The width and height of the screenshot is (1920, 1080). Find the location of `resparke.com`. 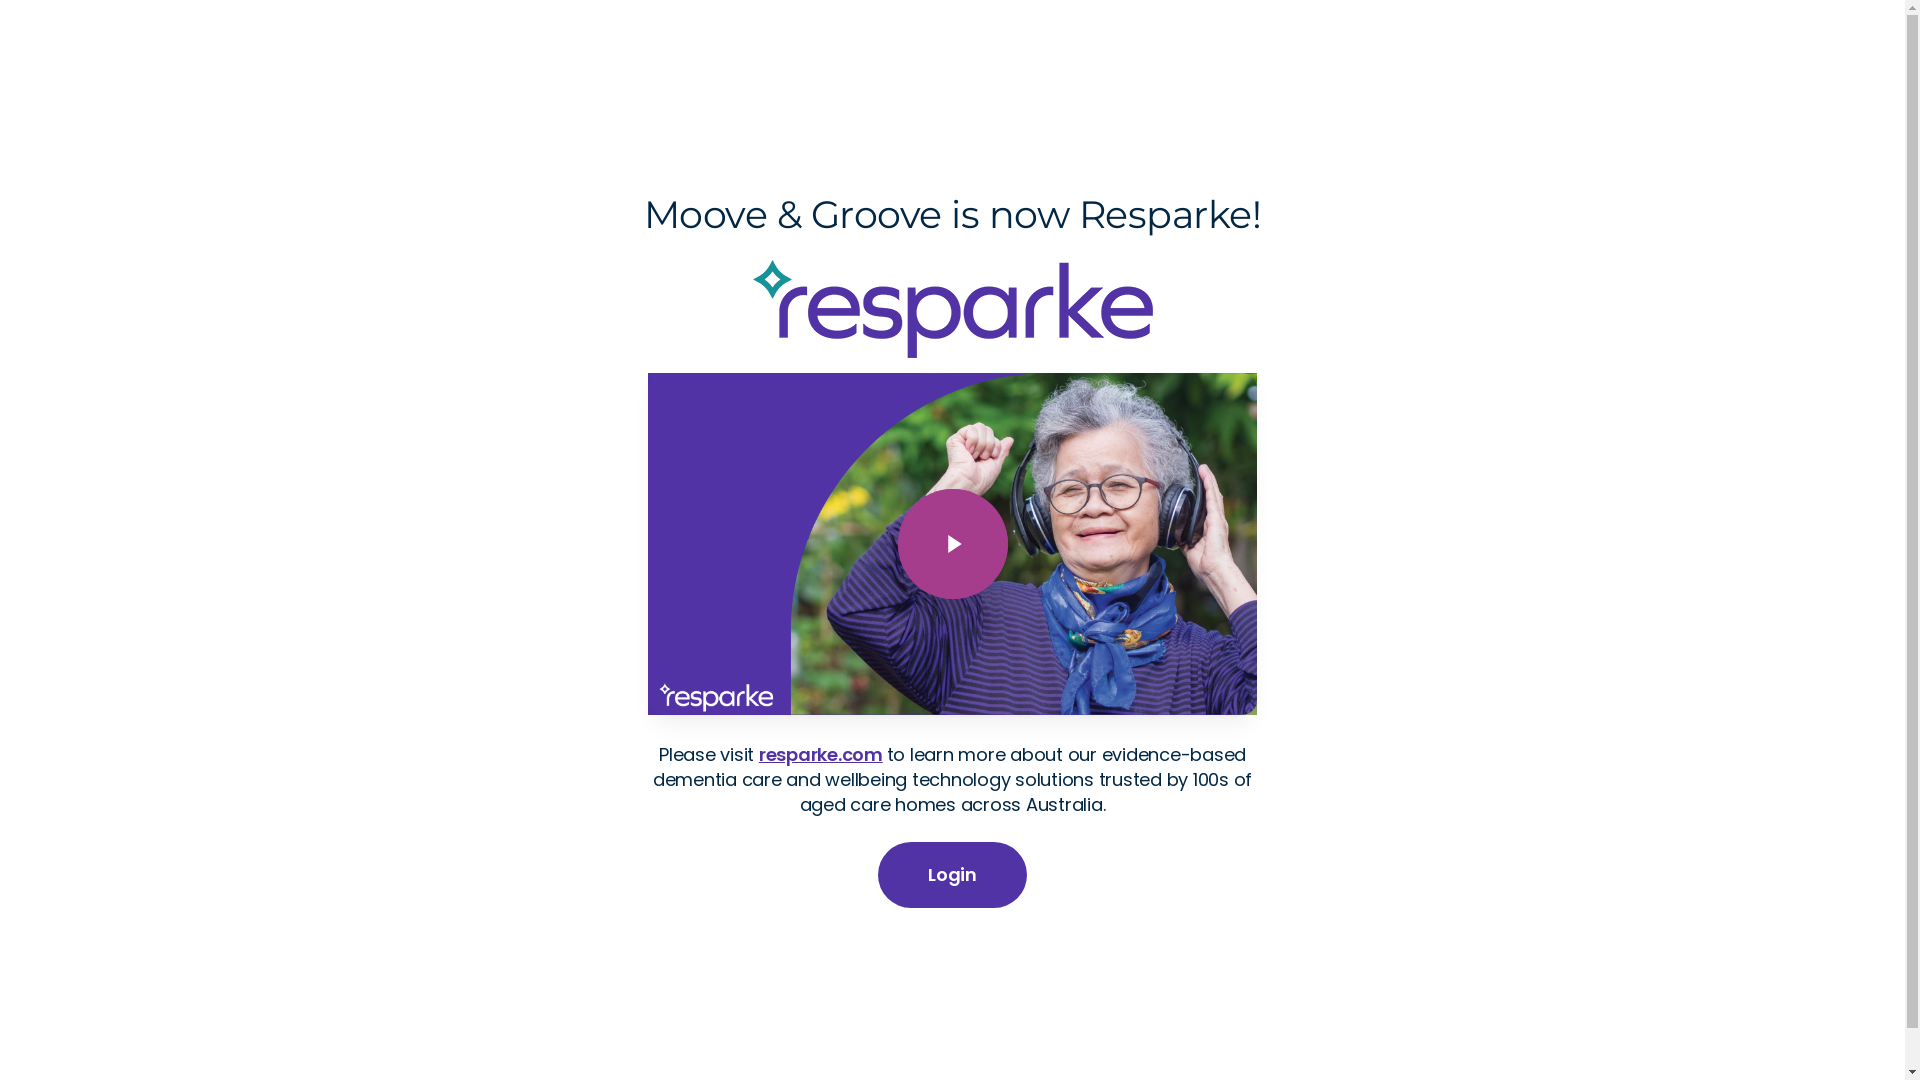

resparke.com is located at coordinates (821, 754).